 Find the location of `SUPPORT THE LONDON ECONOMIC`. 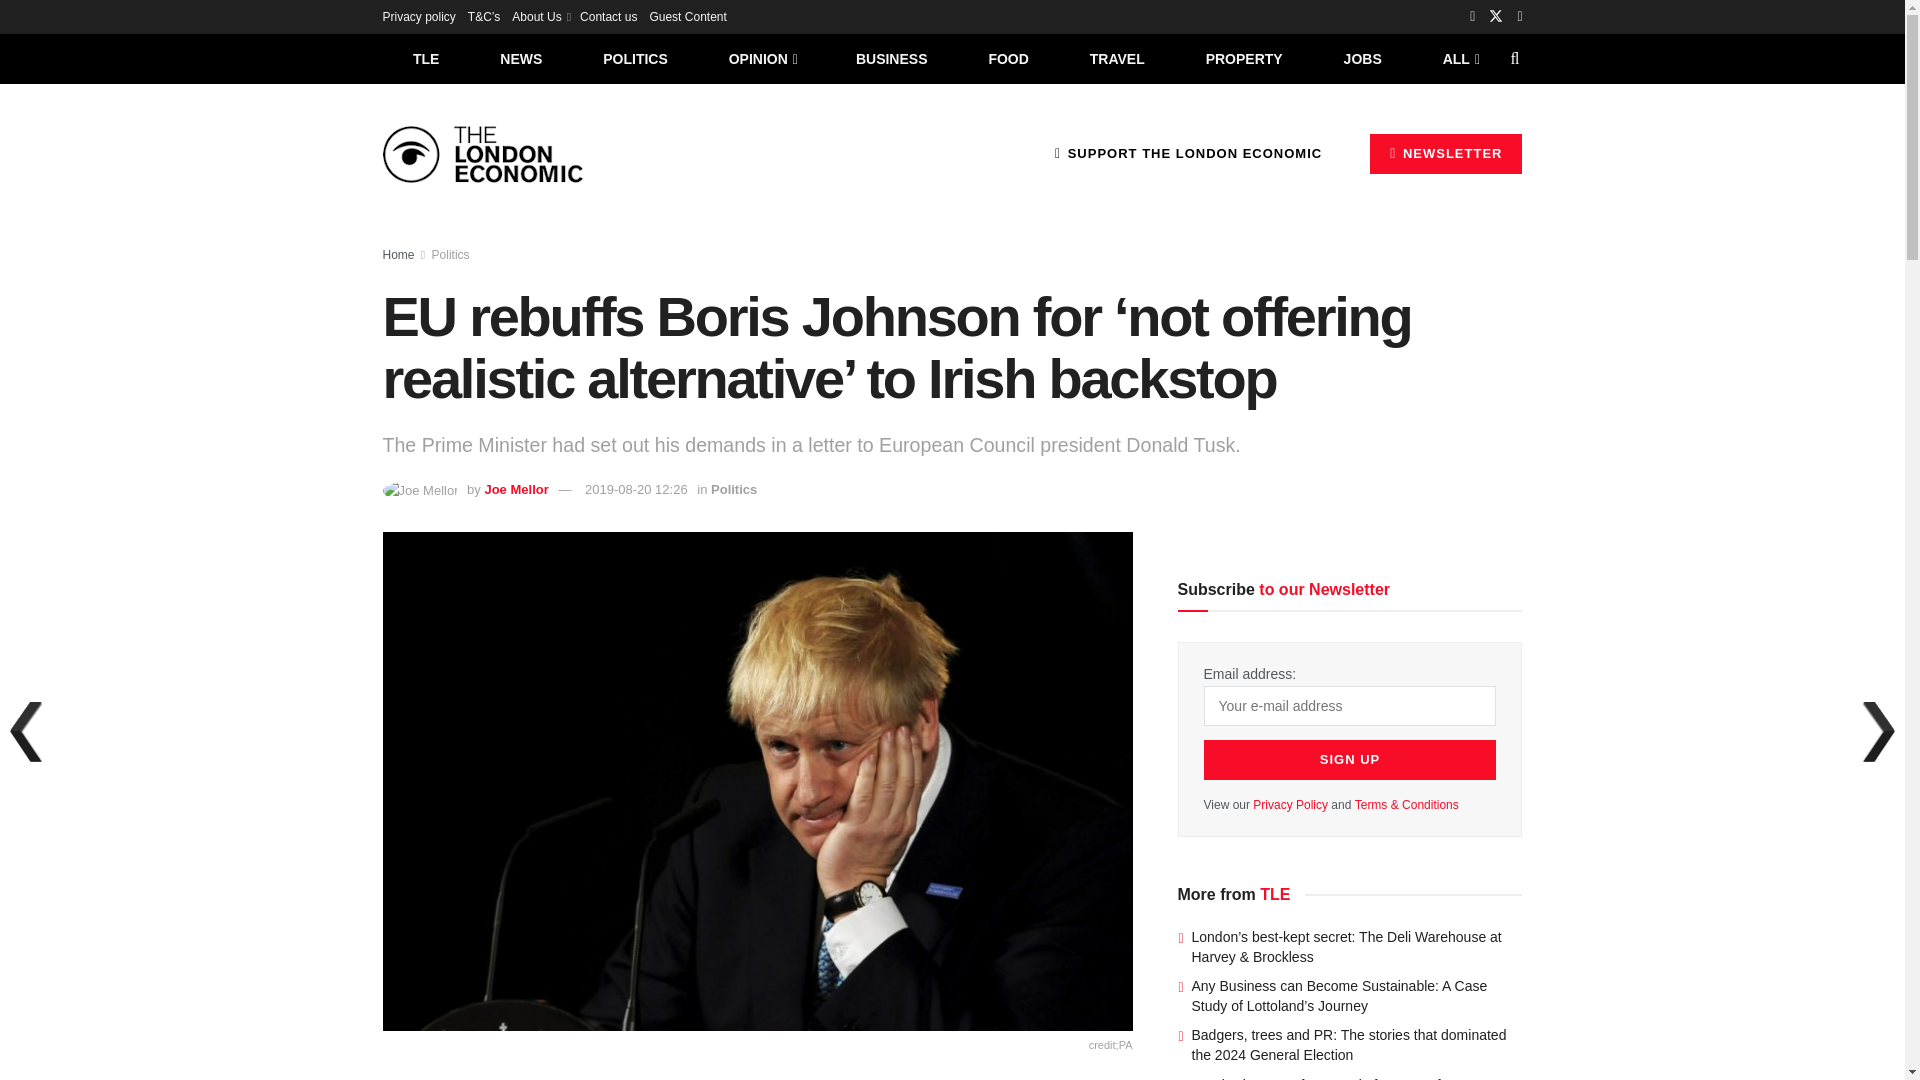

SUPPORT THE LONDON ECONOMIC is located at coordinates (1188, 153).